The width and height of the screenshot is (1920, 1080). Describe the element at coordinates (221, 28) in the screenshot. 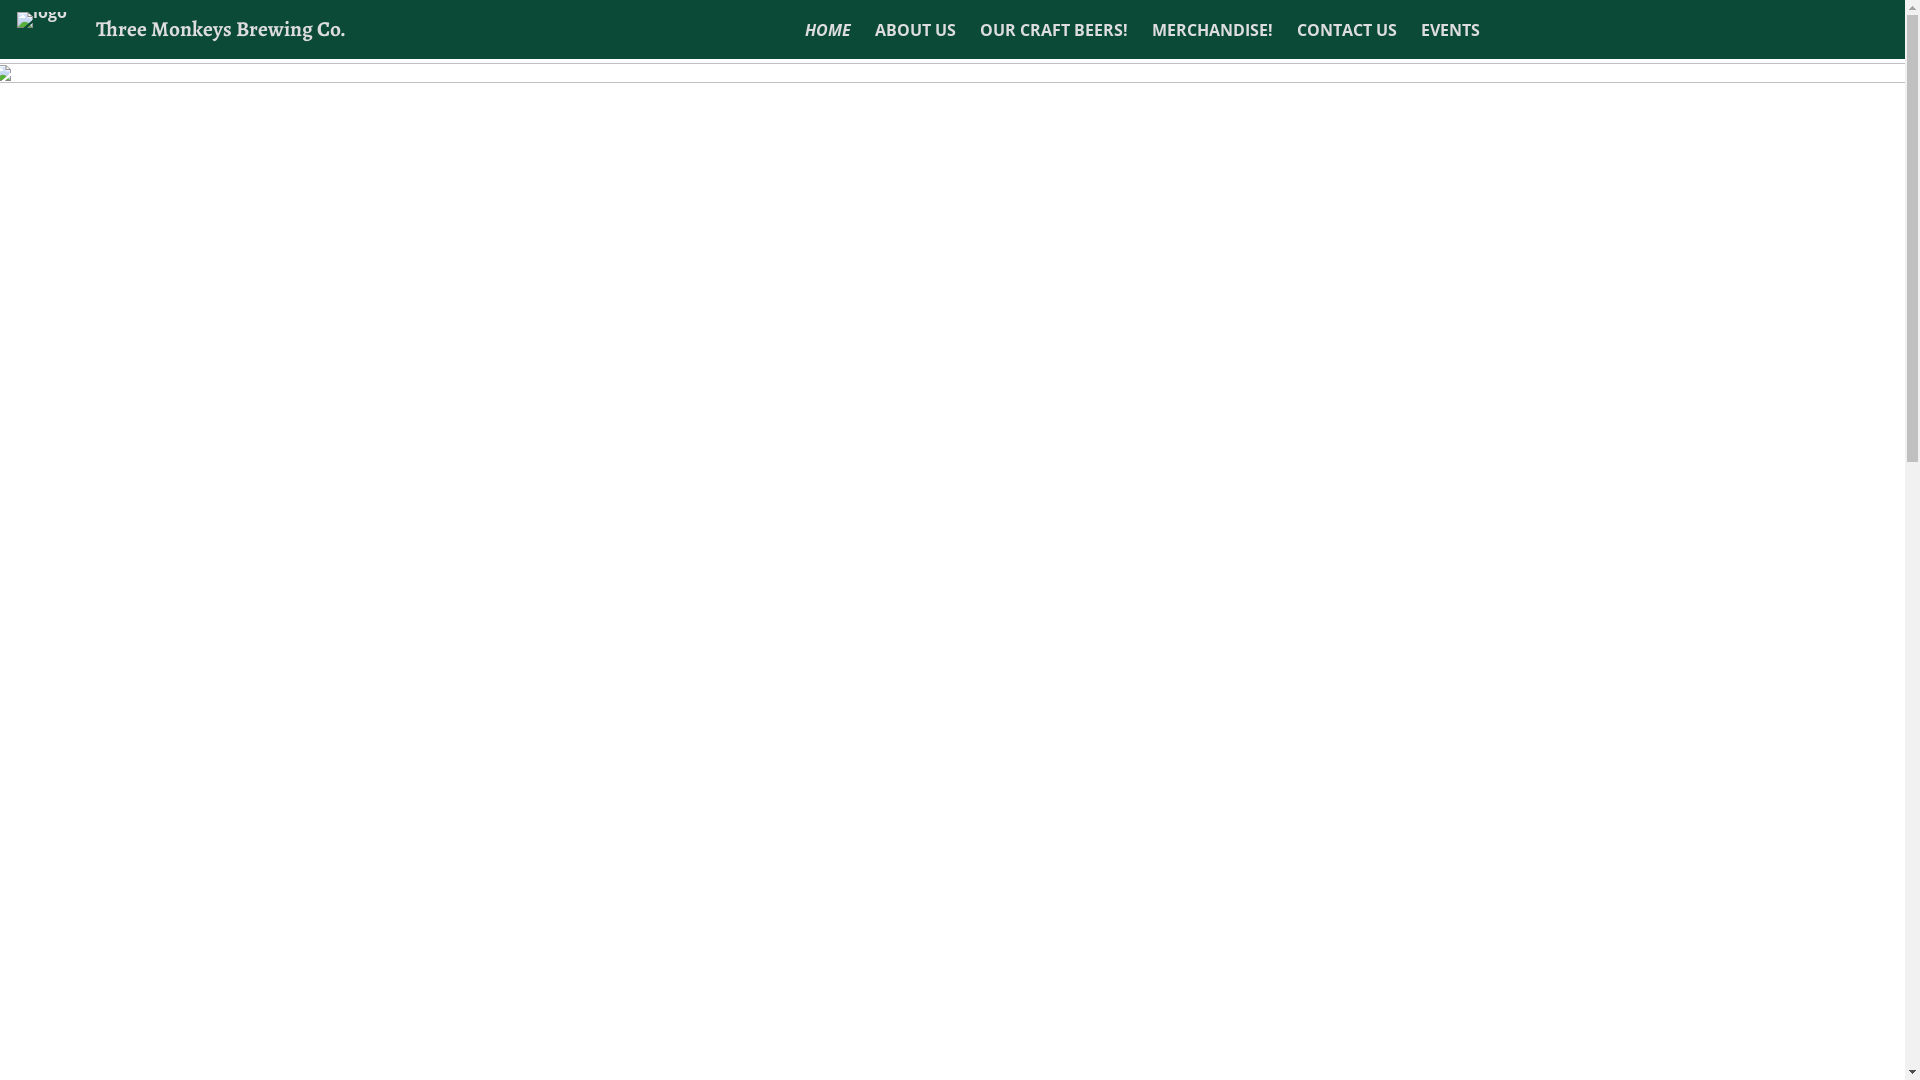

I see `Three Monkeys Brewing Co.` at that location.